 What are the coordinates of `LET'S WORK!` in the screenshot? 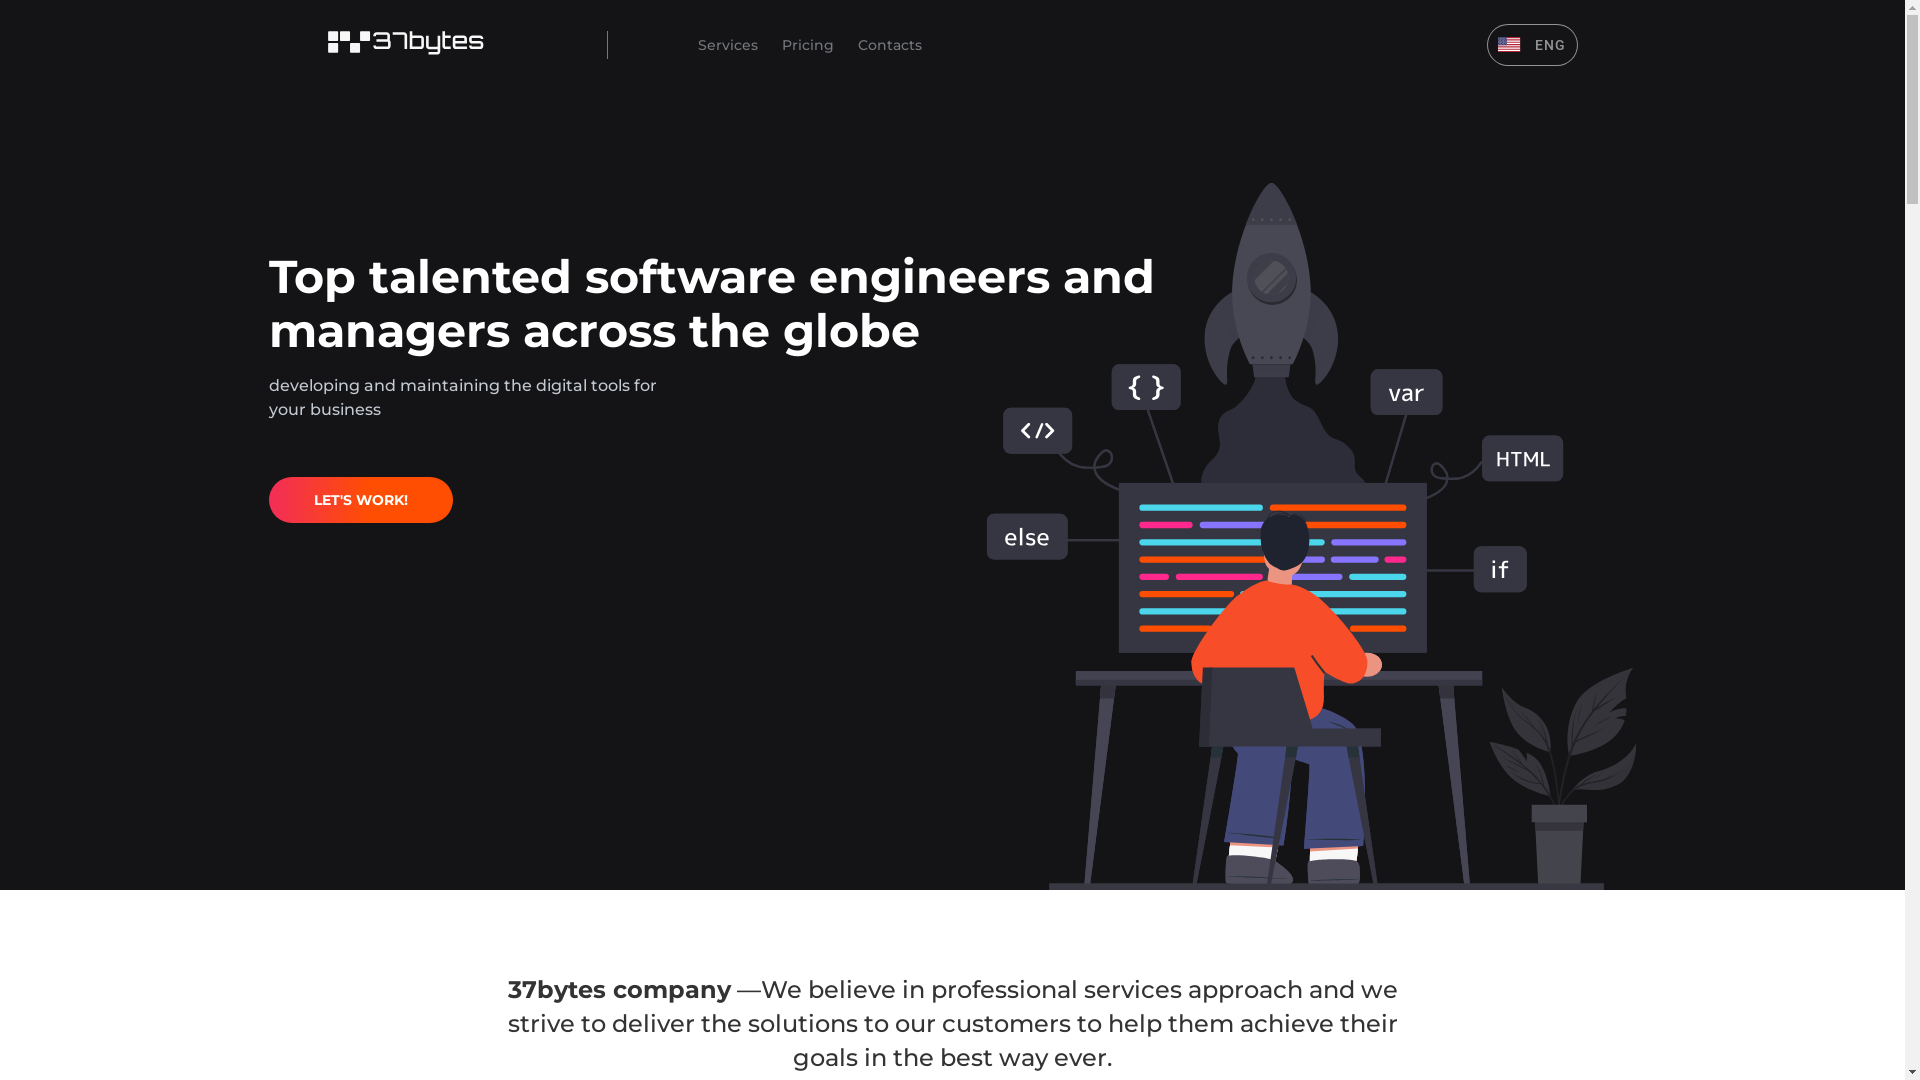 It's located at (360, 500).